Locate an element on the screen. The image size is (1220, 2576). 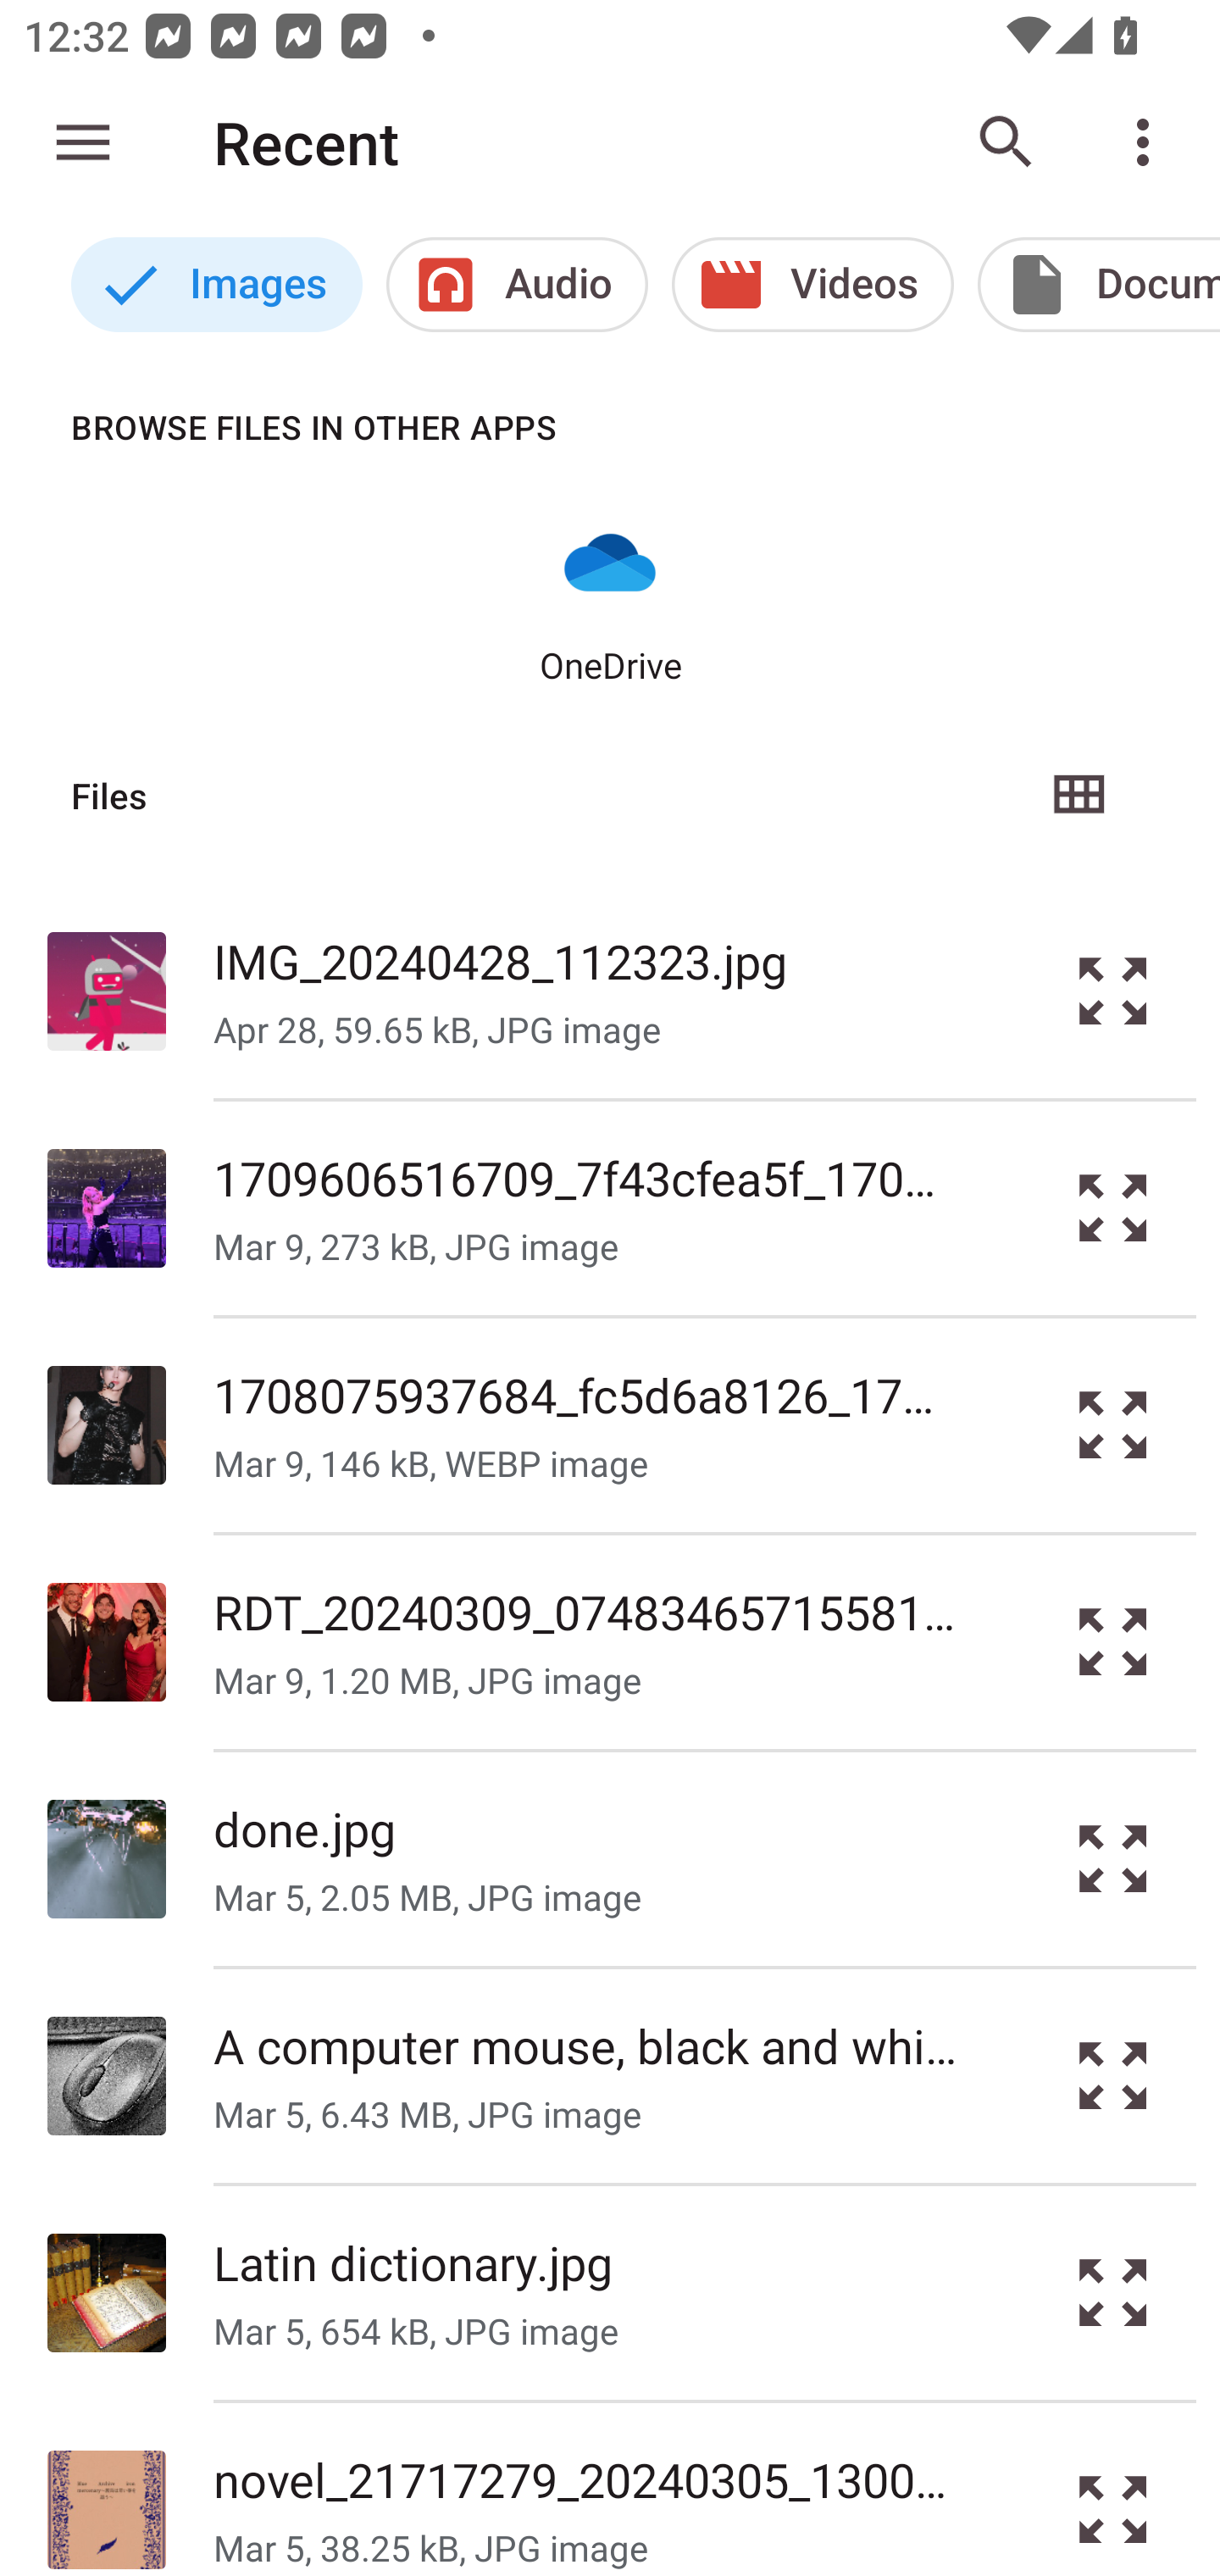
Search is located at coordinates (1006, 142).